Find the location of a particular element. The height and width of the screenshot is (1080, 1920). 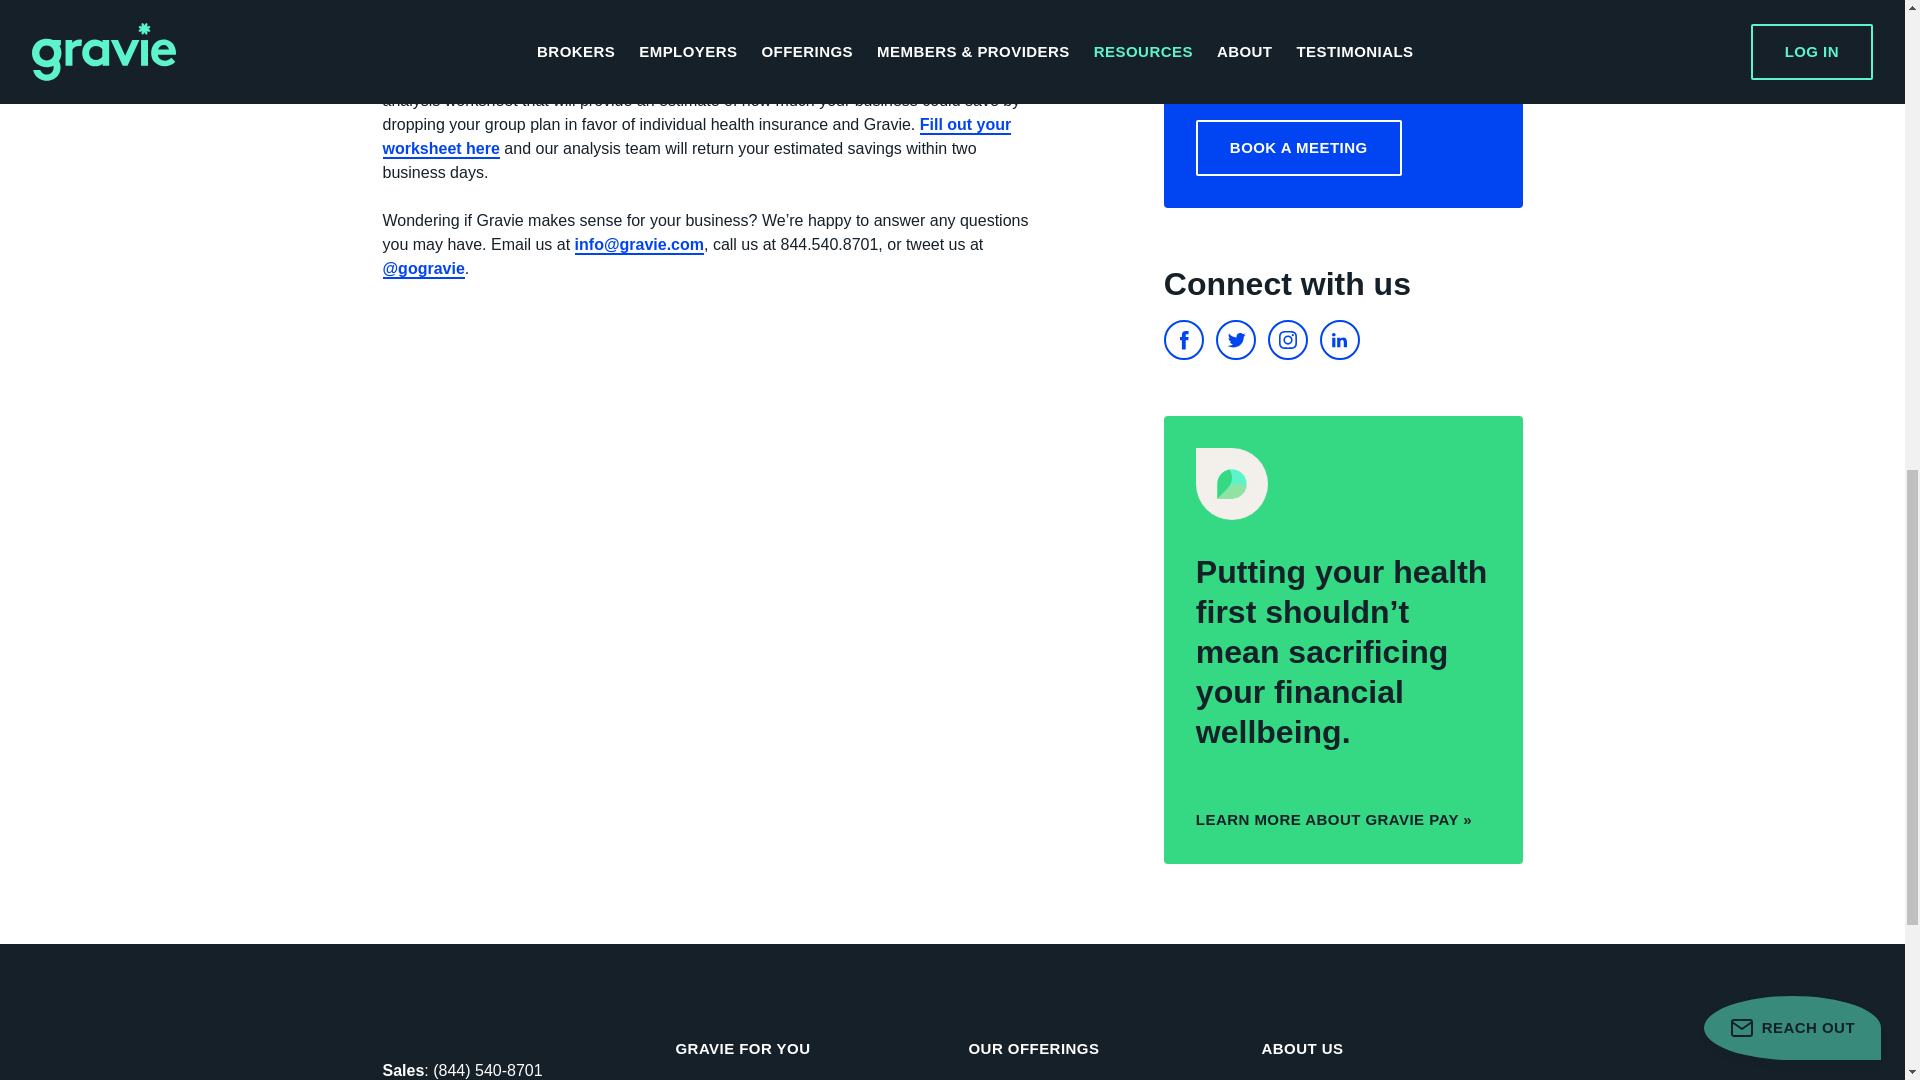

LINKEDIN is located at coordinates (1340, 339).